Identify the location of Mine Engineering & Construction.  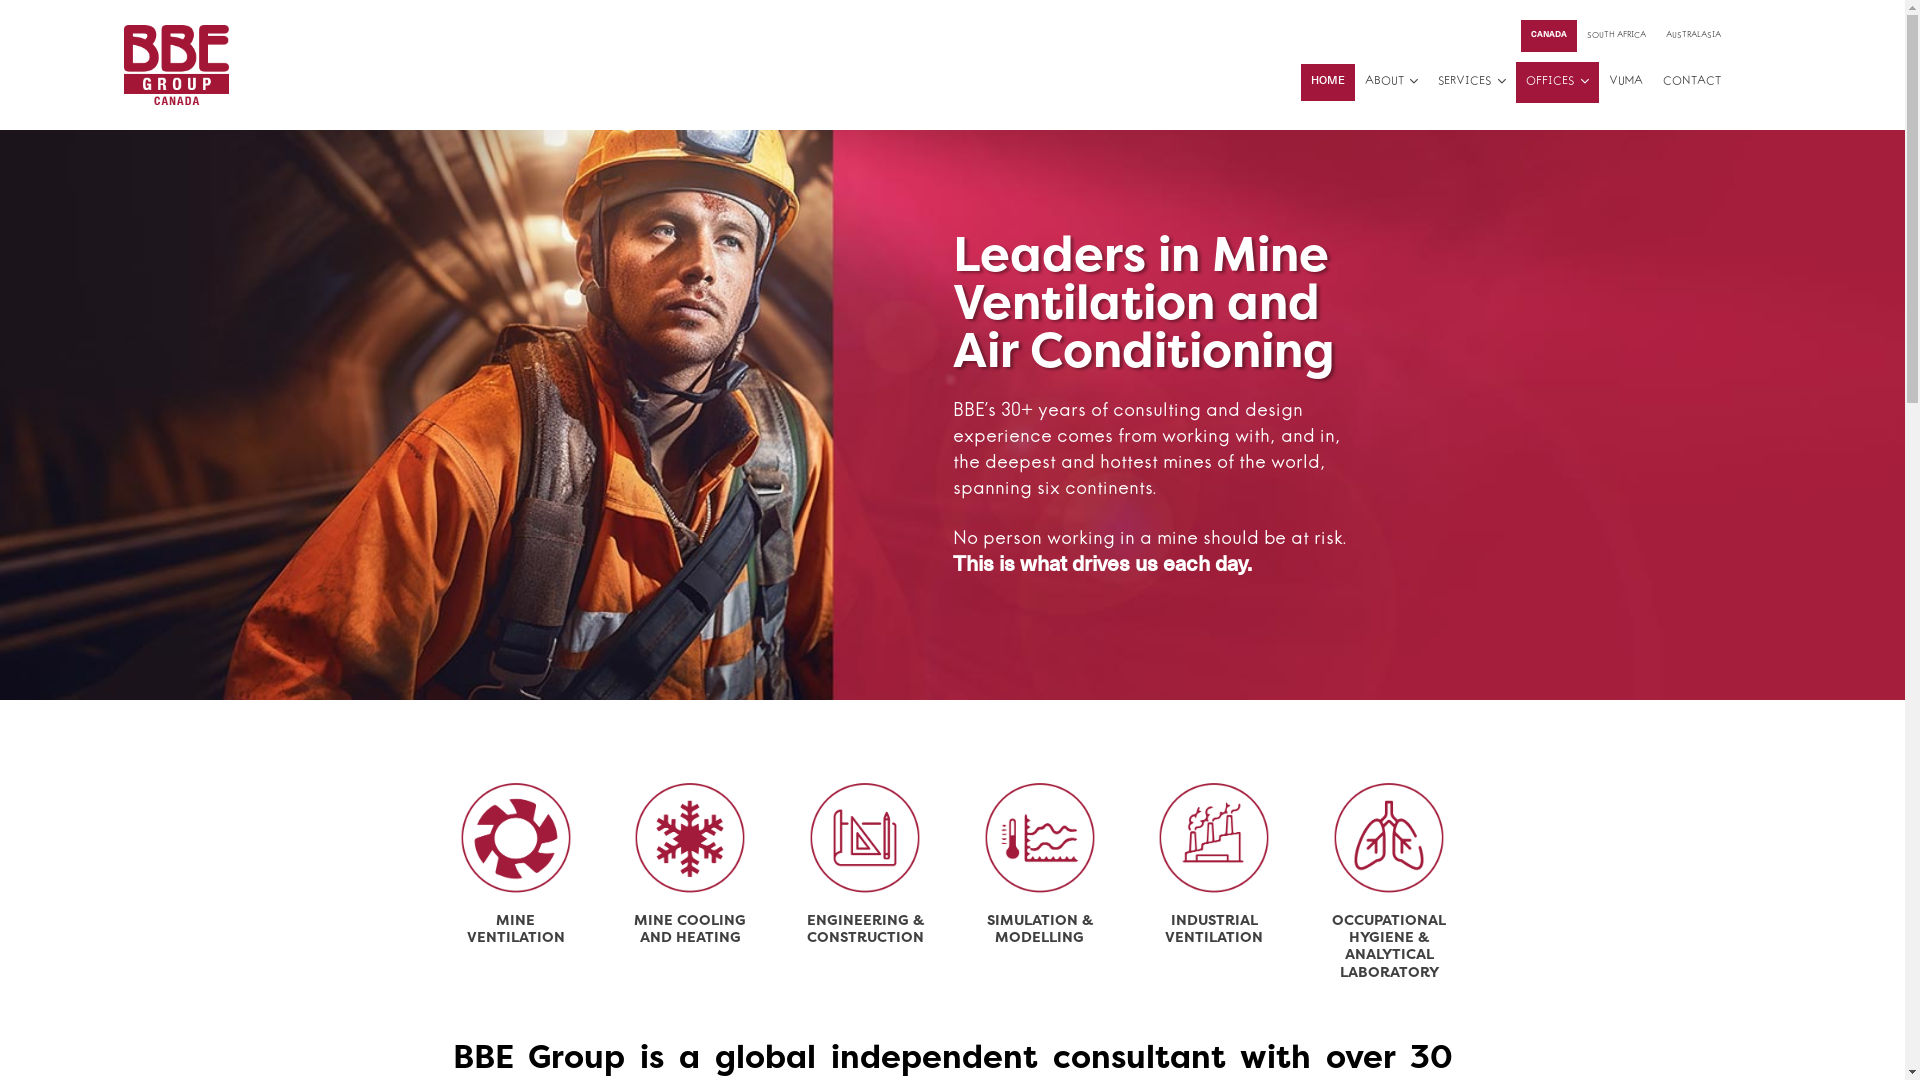
(866, 842).